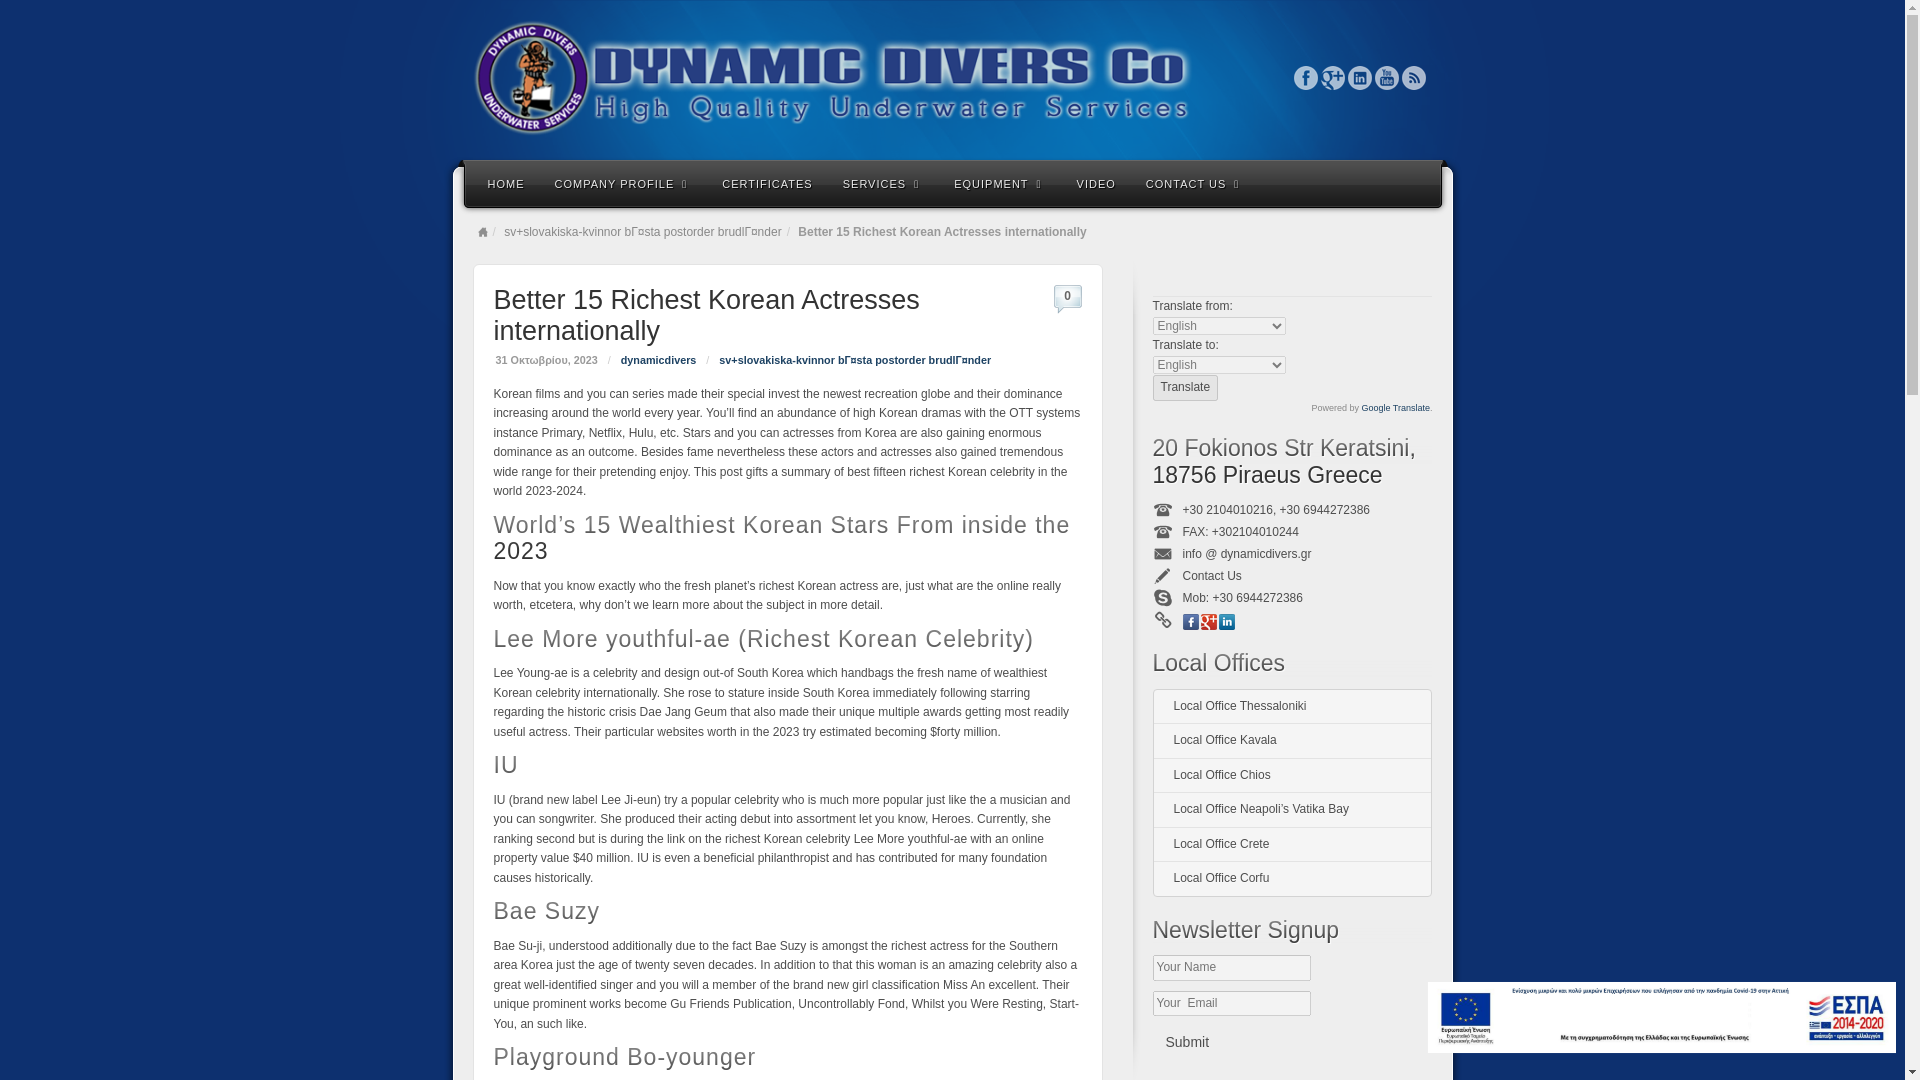  What do you see at coordinates (1226, 622) in the screenshot?
I see `Linkedin` at bounding box center [1226, 622].